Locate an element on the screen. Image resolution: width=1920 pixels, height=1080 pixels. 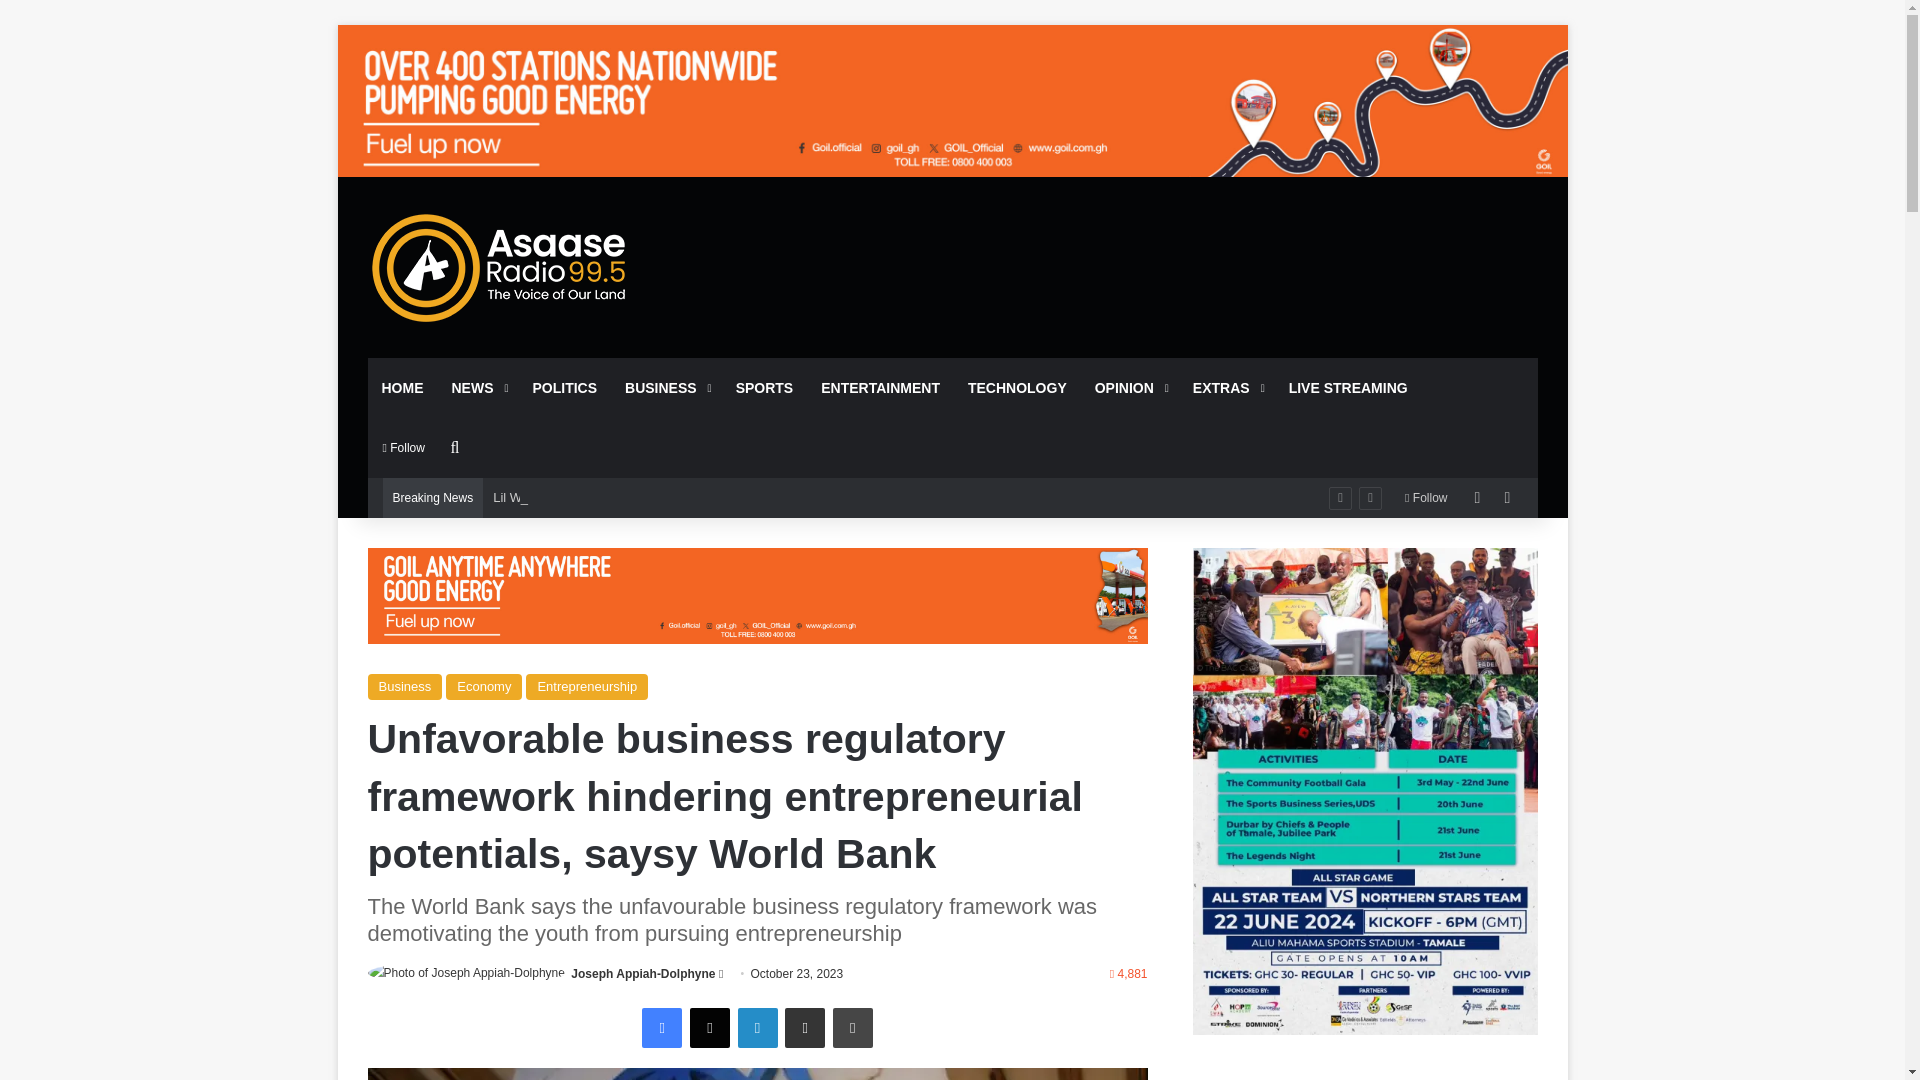
X is located at coordinates (709, 1027).